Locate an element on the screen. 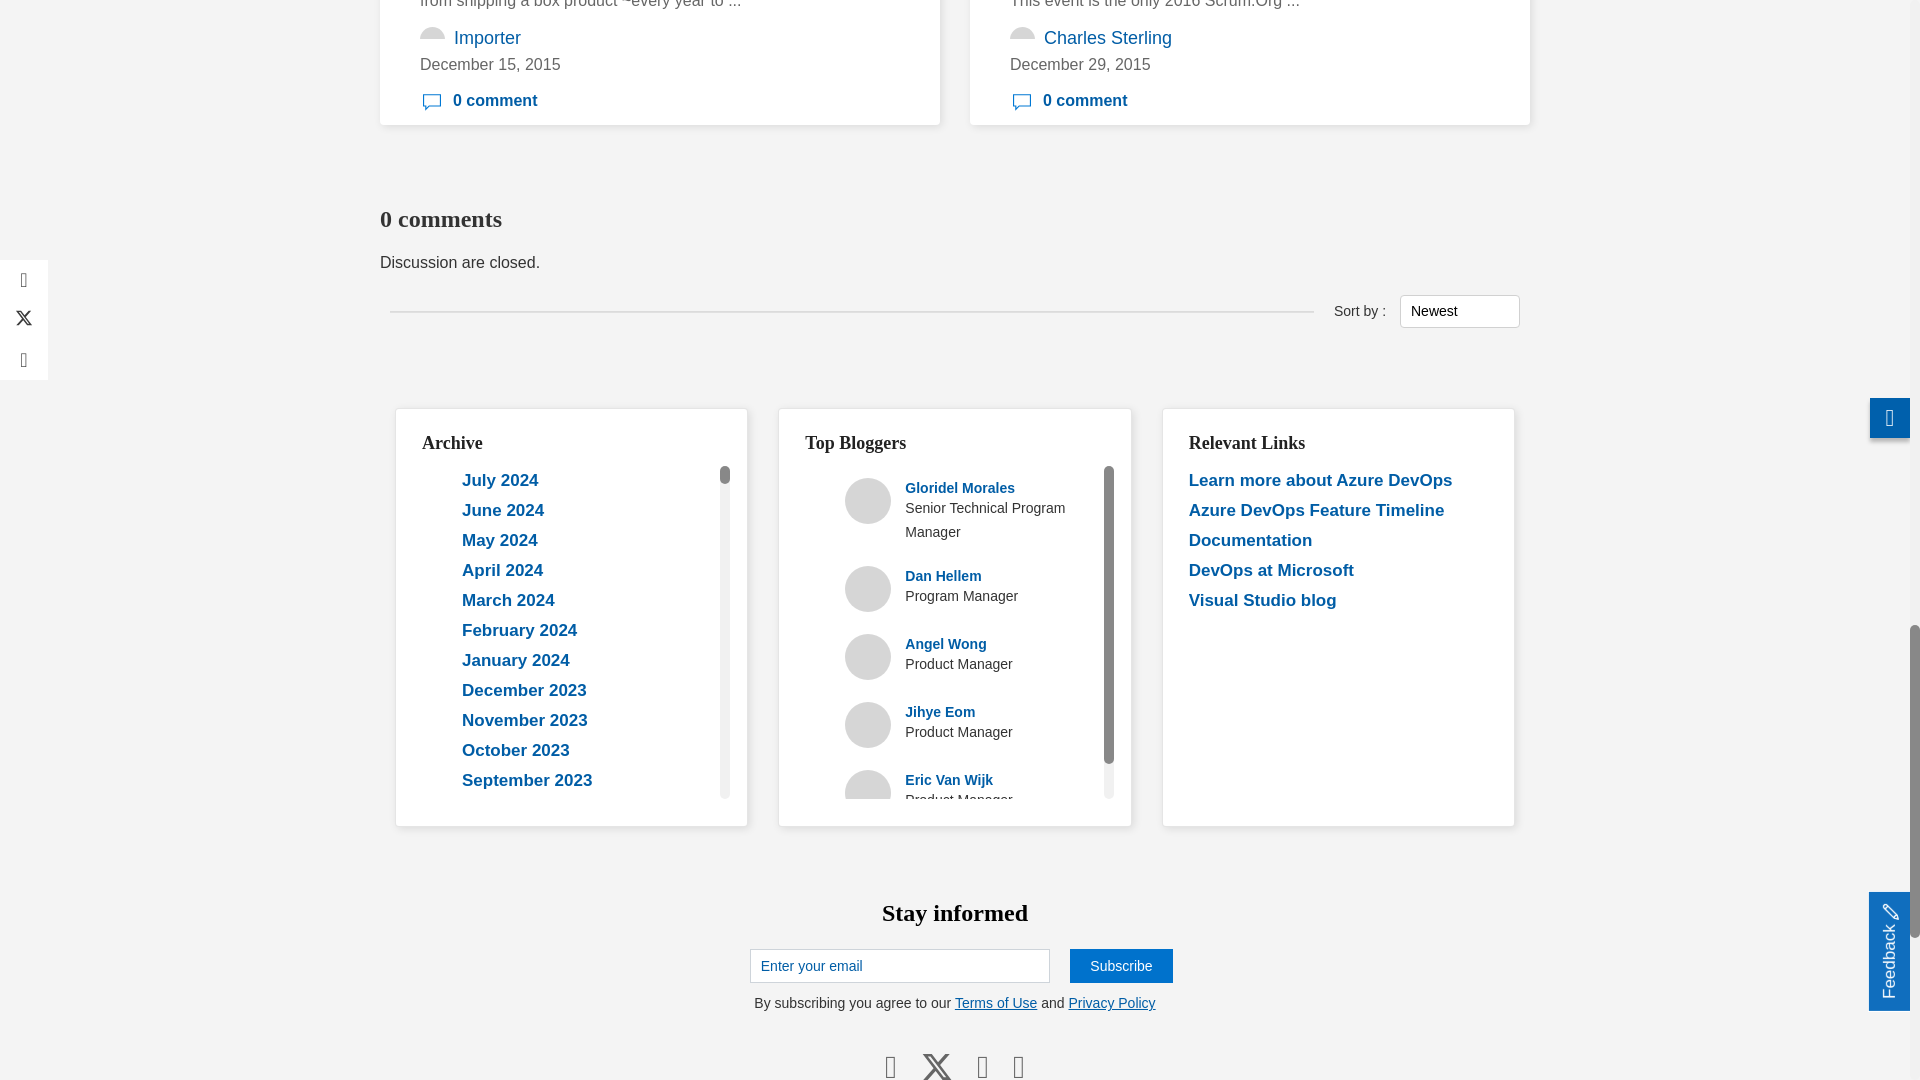 The width and height of the screenshot is (1920, 1080). youtube is located at coordinates (982, 1066).